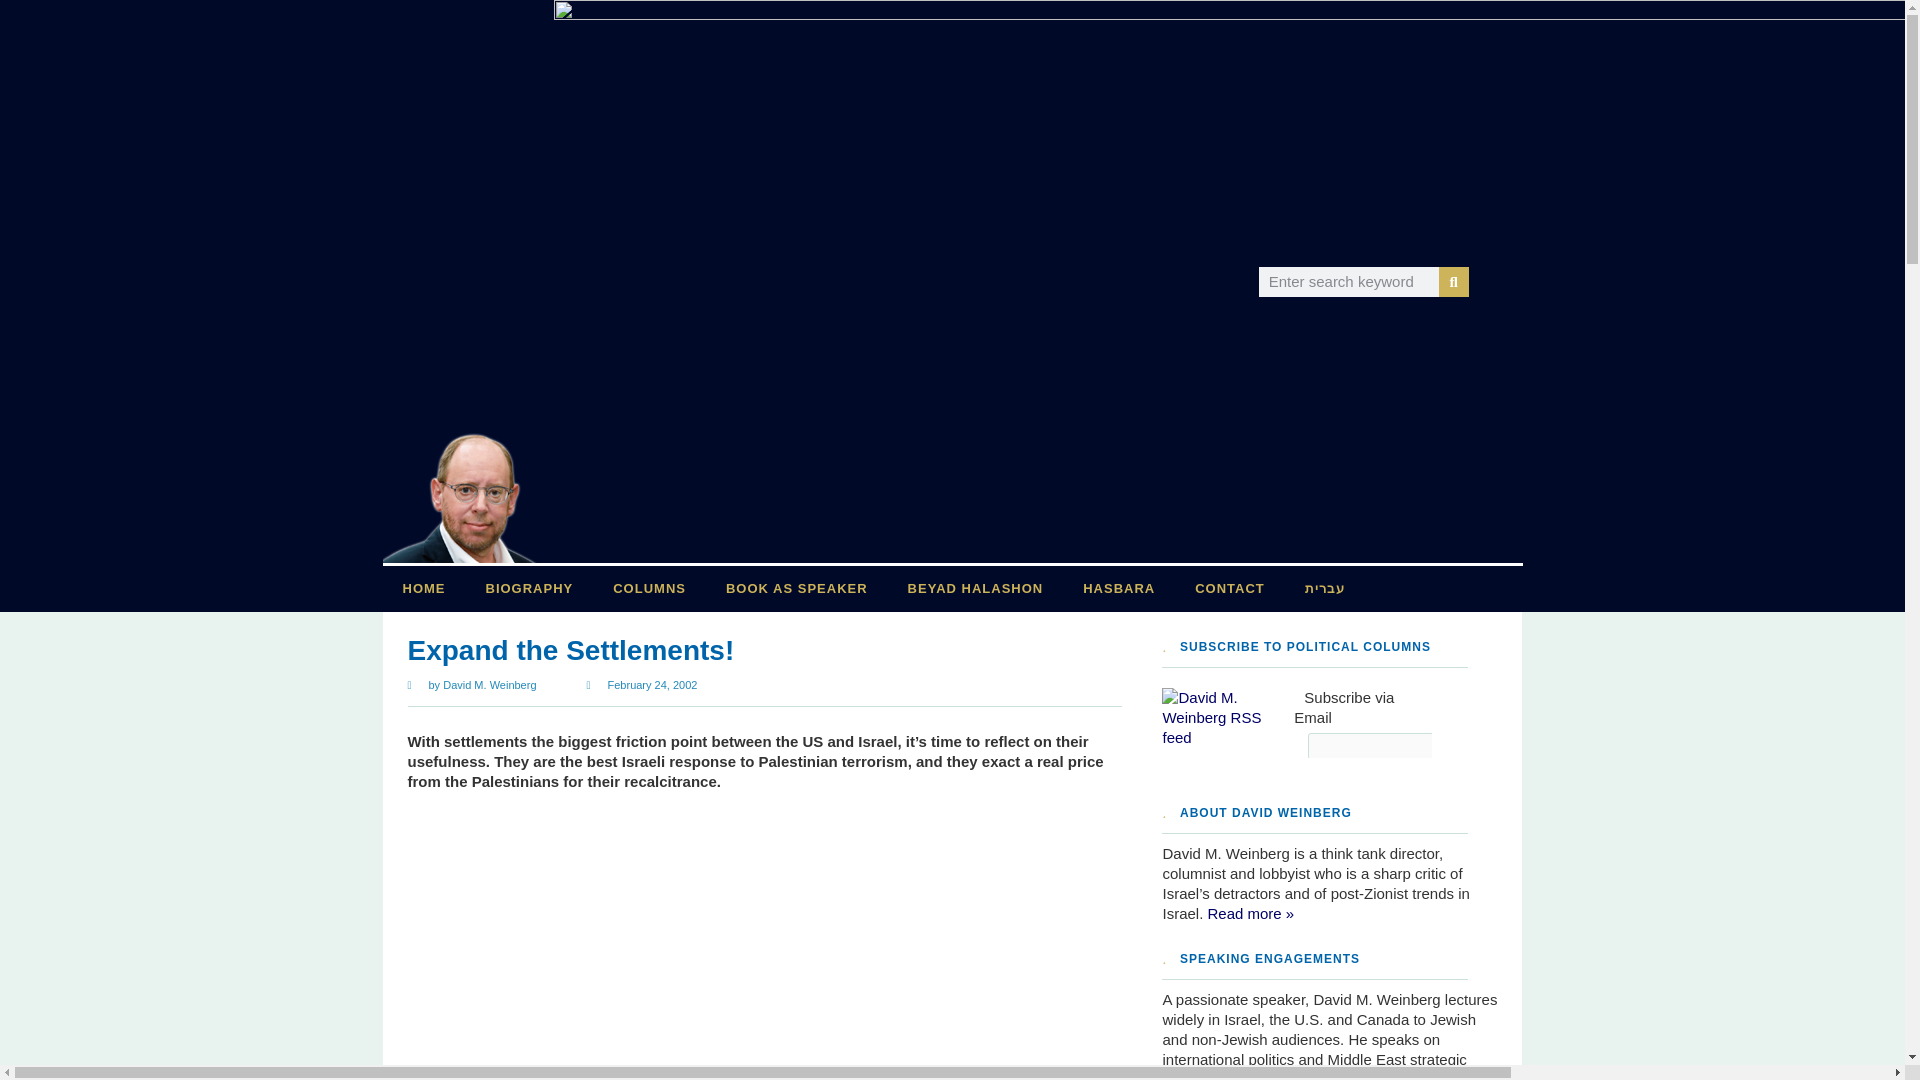 The height and width of the screenshot is (1080, 1920). Describe the element at coordinates (1230, 588) in the screenshot. I see `CONTACT` at that location.